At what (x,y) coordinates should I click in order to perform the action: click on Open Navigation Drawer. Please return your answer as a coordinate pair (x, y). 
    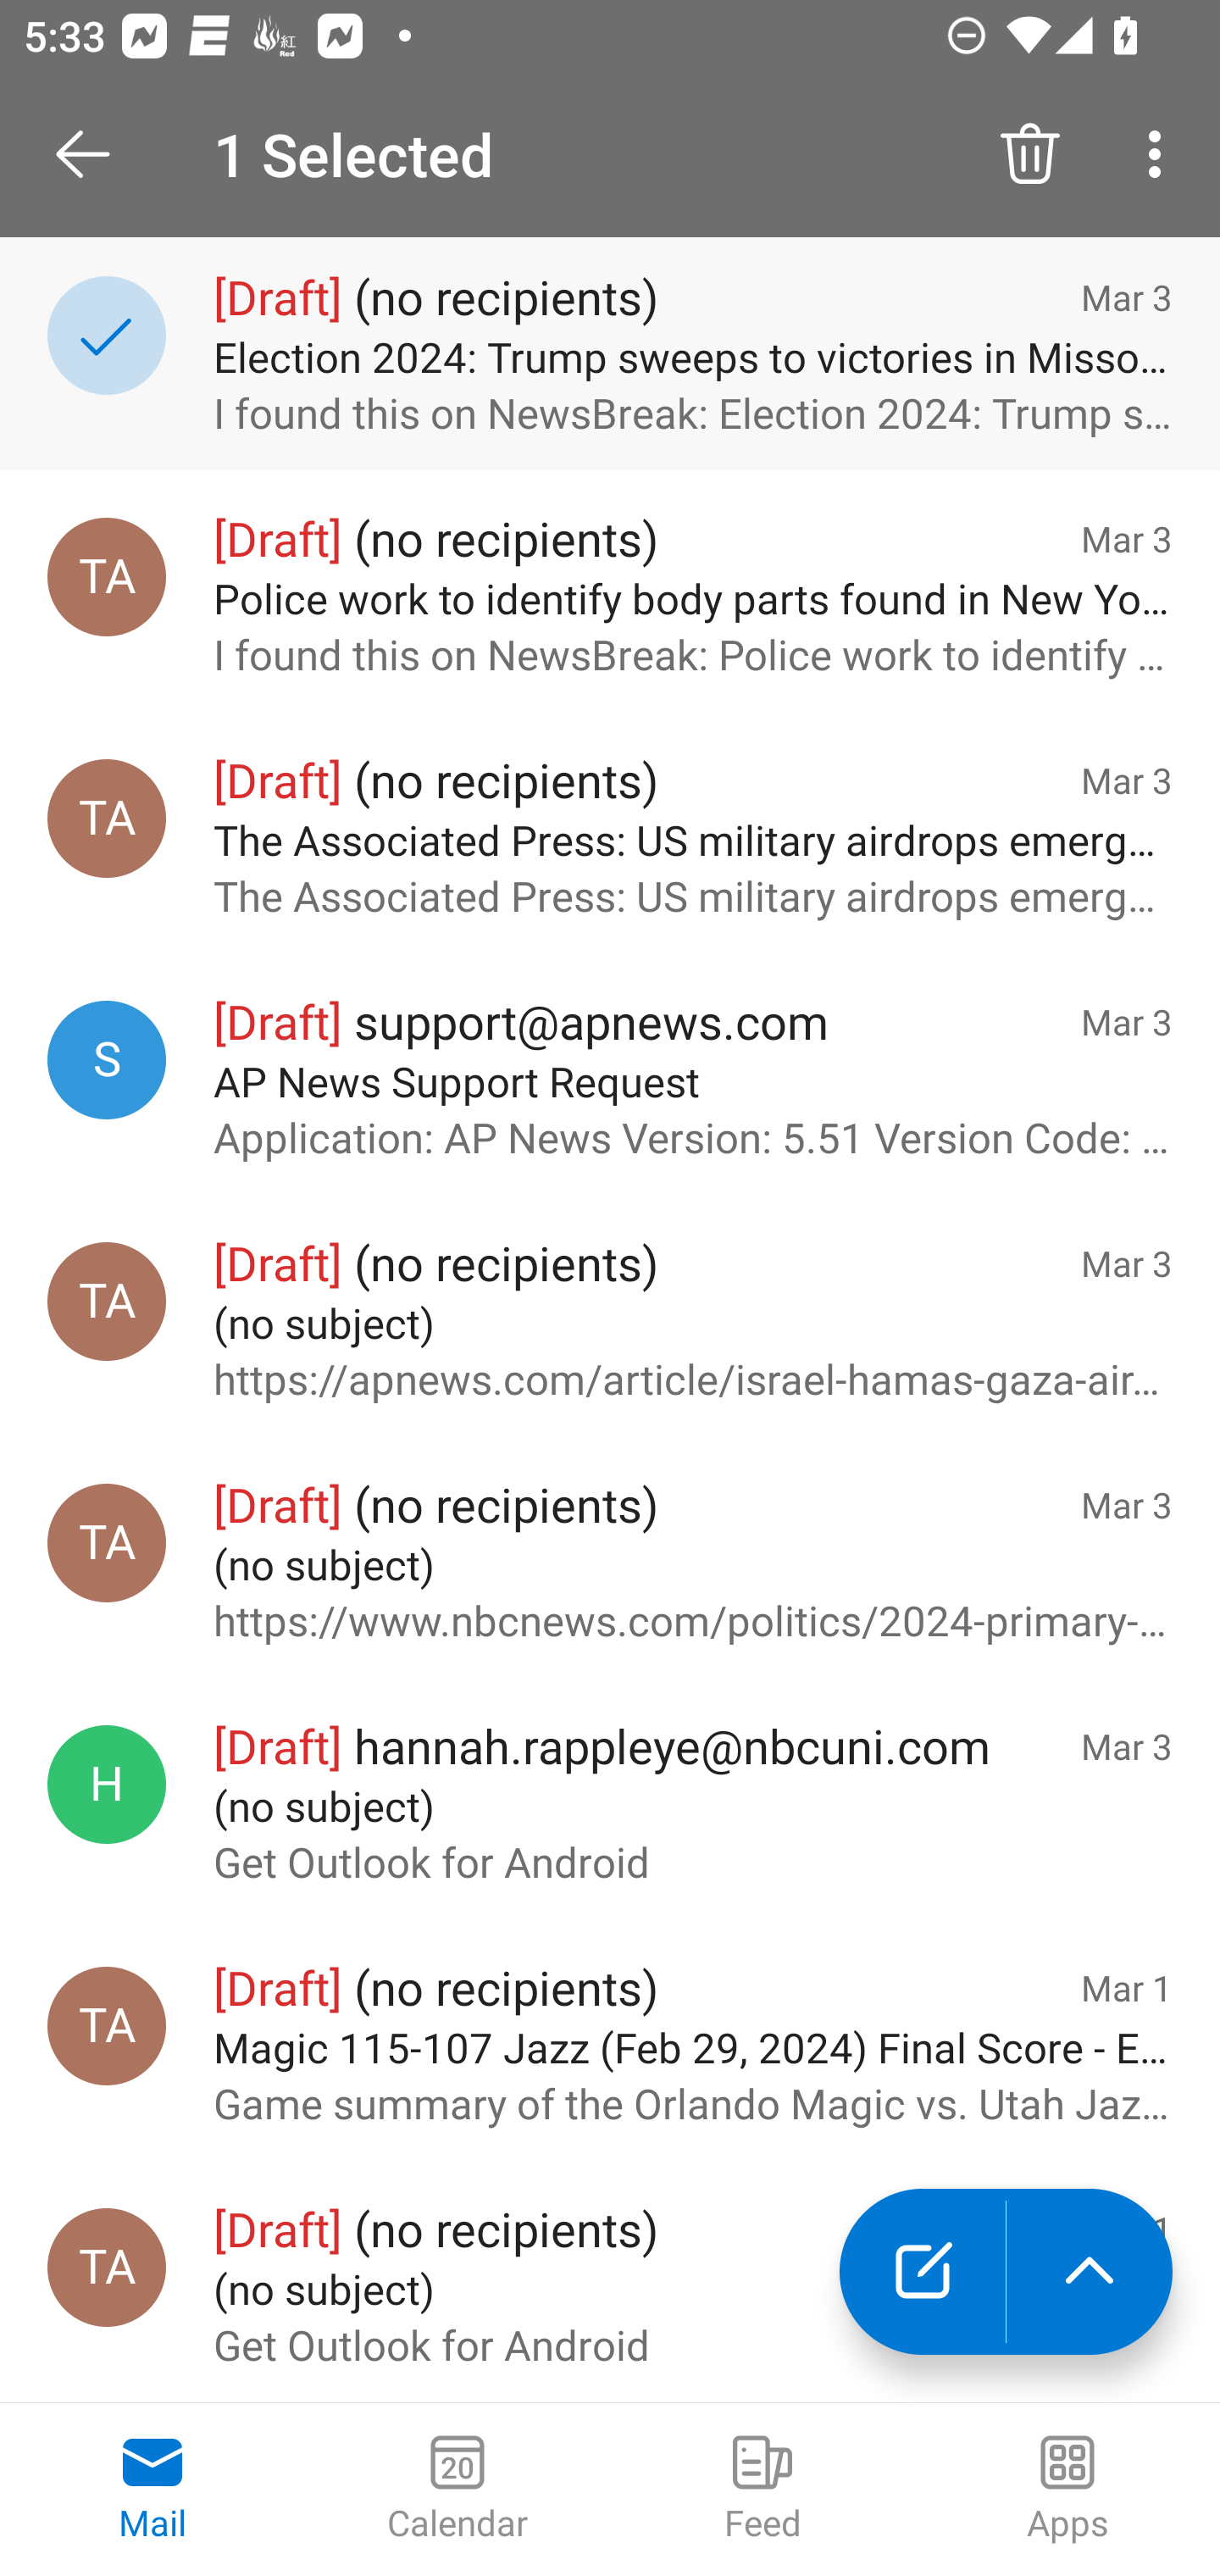
    Looking at the image, I should click on (94, 154).